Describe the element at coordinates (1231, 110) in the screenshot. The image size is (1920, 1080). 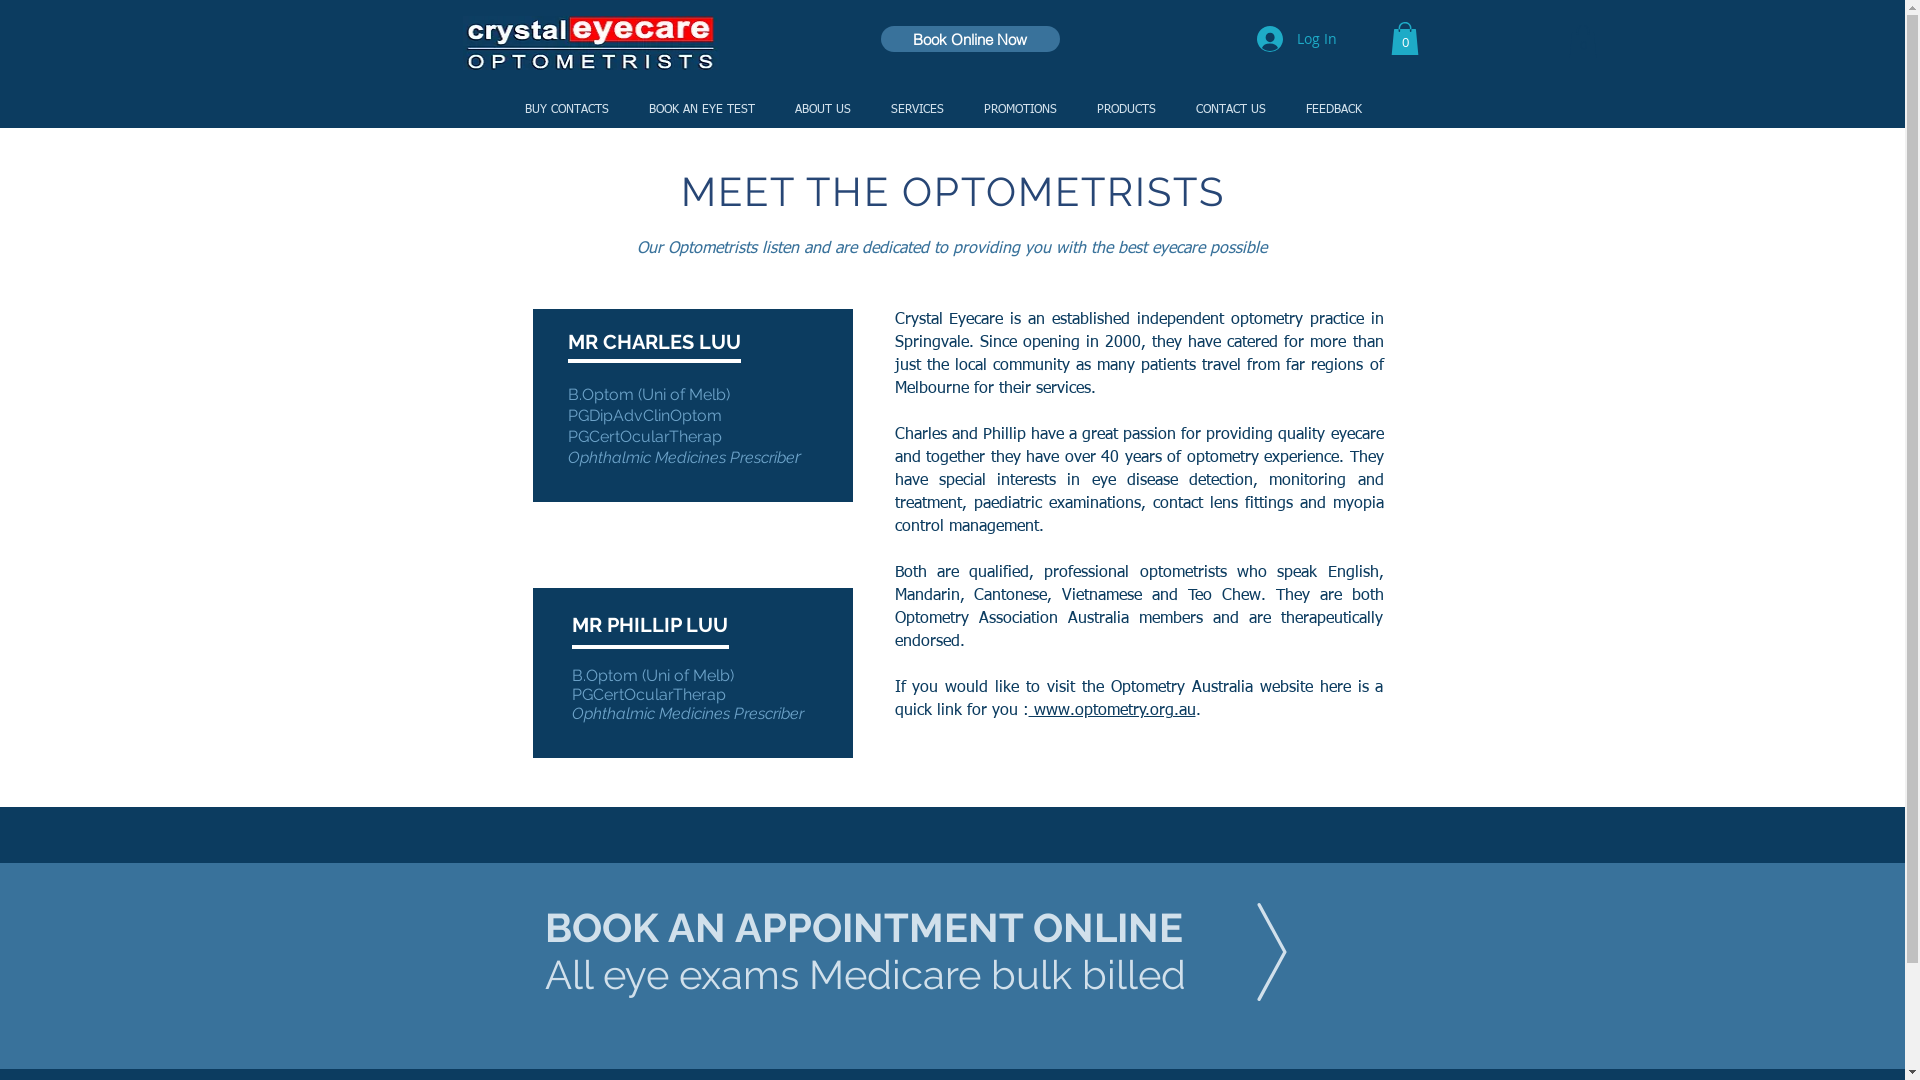
I see `CONTACT US` at that location.